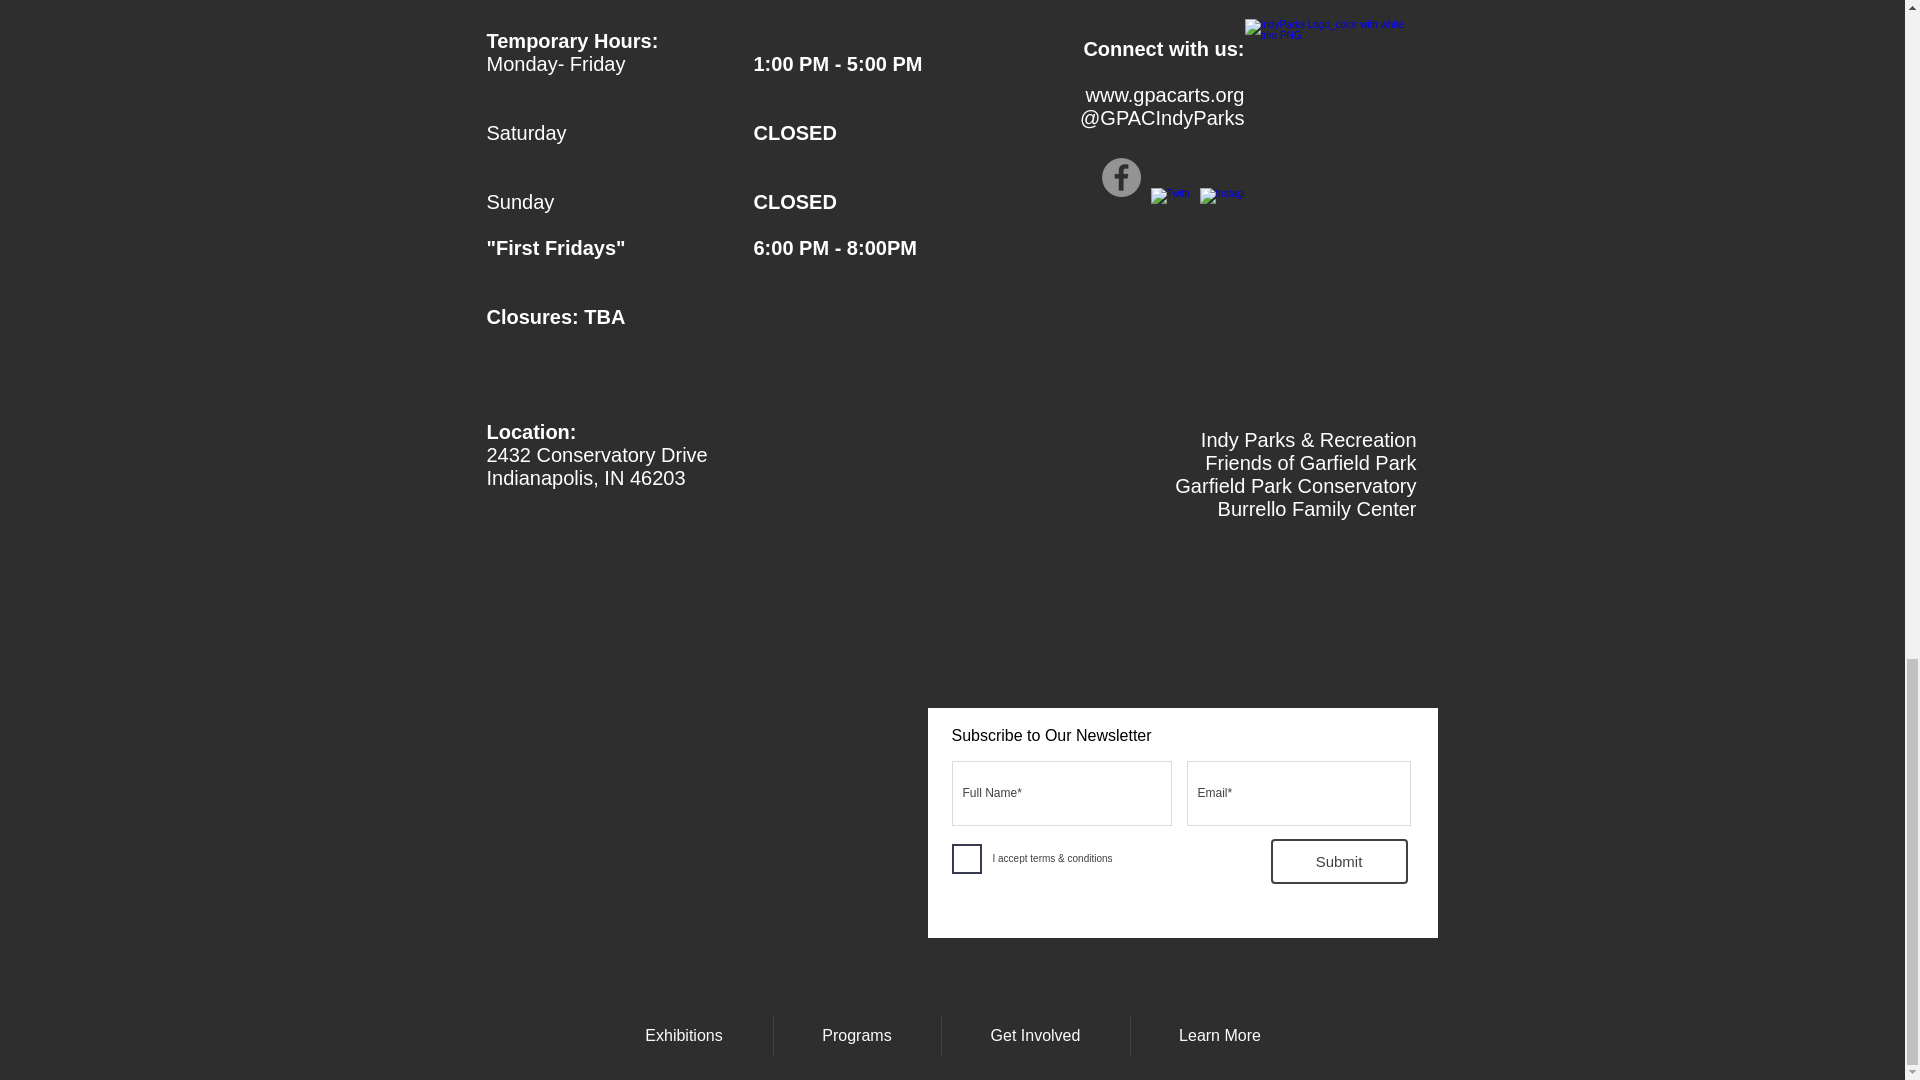 Image resolution: width=1920 pixels, height=1080 pixels. Describe the element at coordinates (1296, 486) in the screenshot. I see `Garfield Park Conservatory` at that location.